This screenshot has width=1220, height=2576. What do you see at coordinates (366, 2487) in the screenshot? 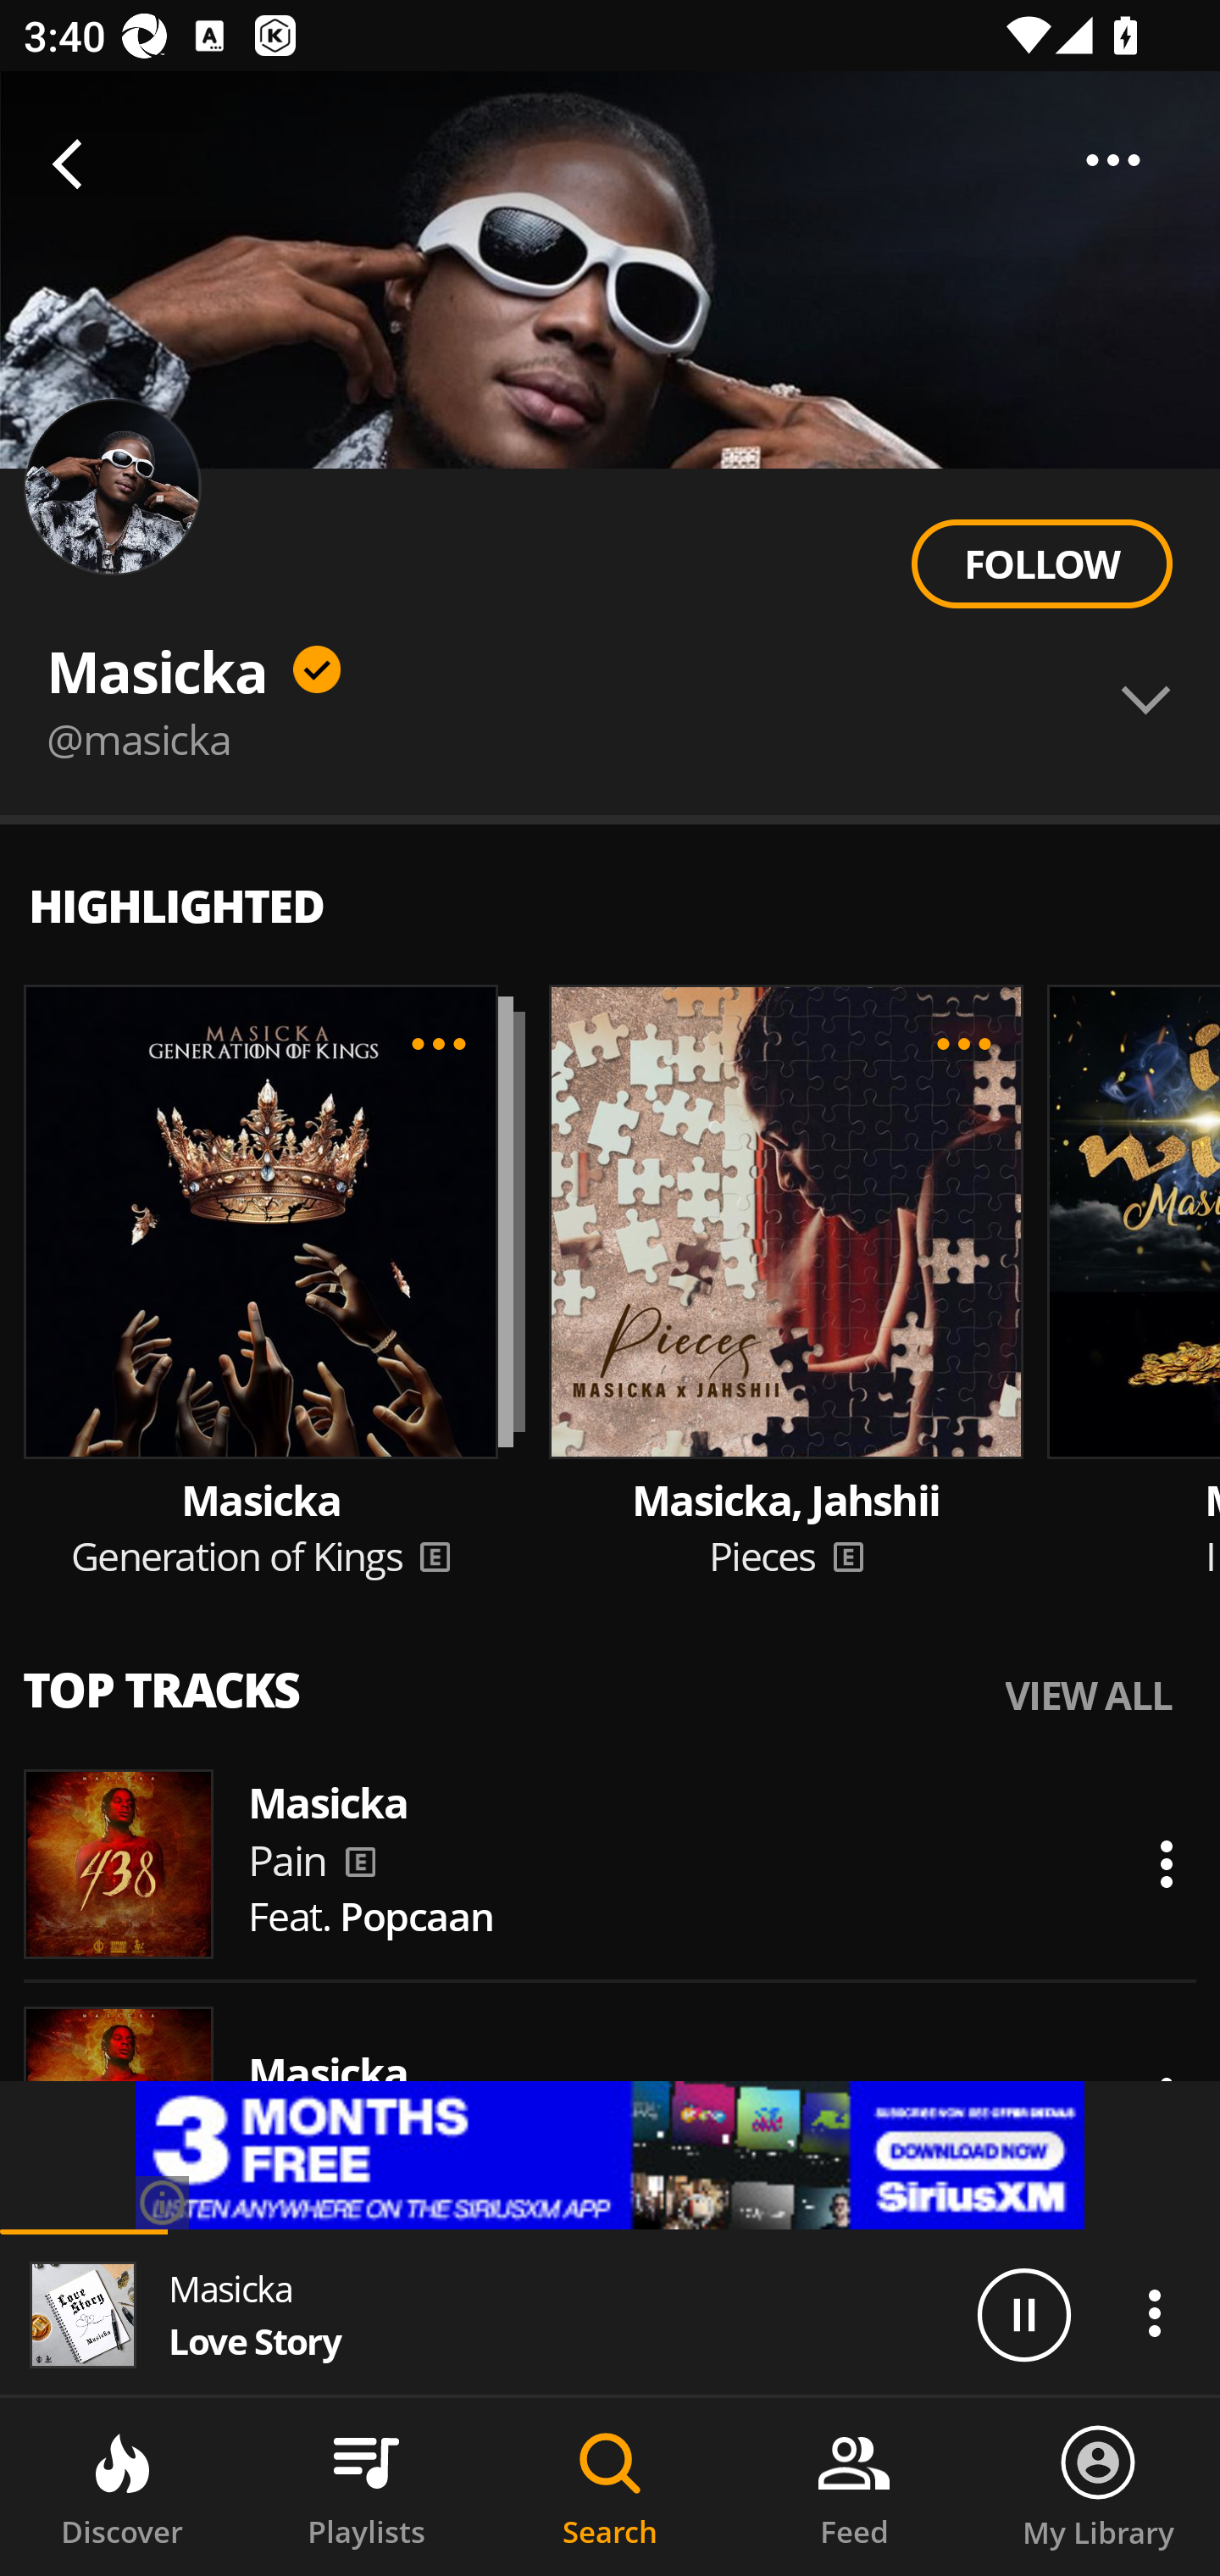
I see `Playlists` at bounding box center [366, 2487].